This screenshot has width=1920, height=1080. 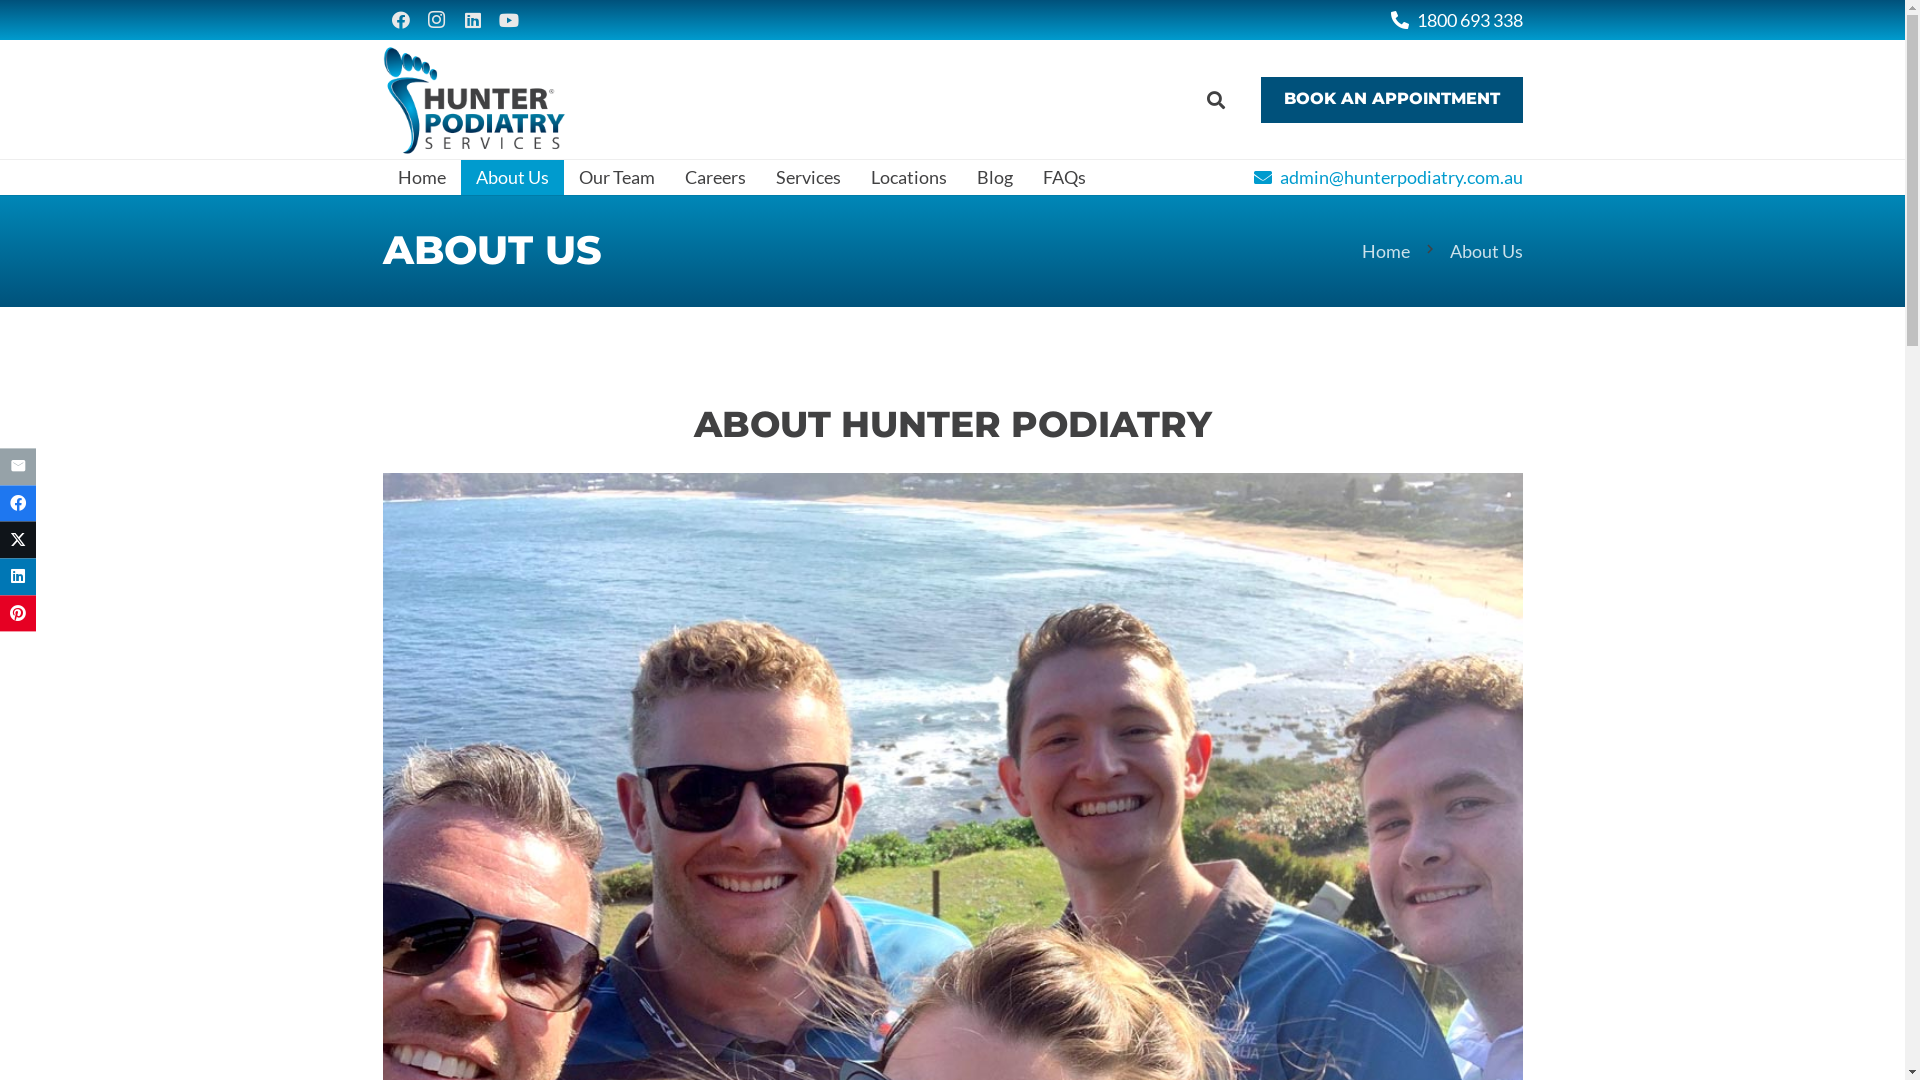 What do you see at coordinates (400, 20) in the screenshot?
I see `Facebook` at bounding box center [400, 20].